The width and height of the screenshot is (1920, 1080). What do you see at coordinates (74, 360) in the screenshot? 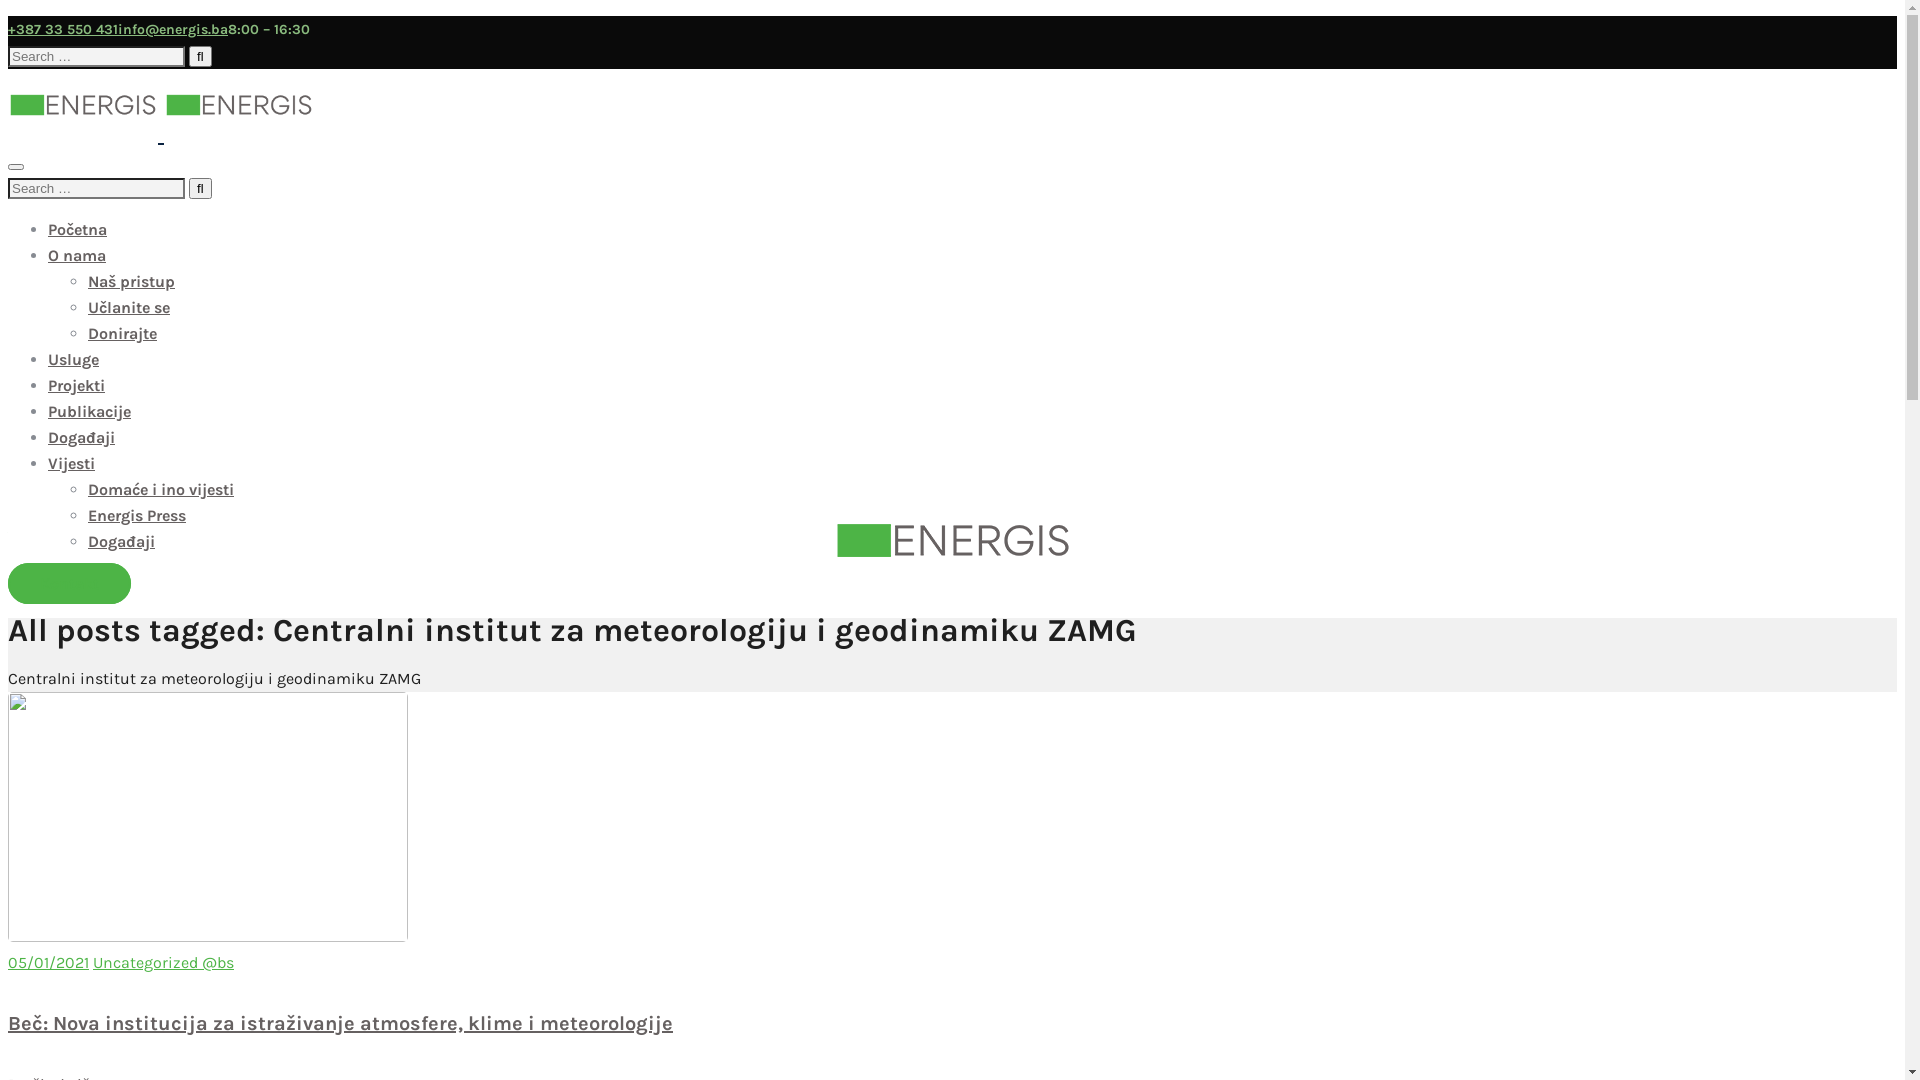
I see `Usluge` at bounding box center [74, 360].